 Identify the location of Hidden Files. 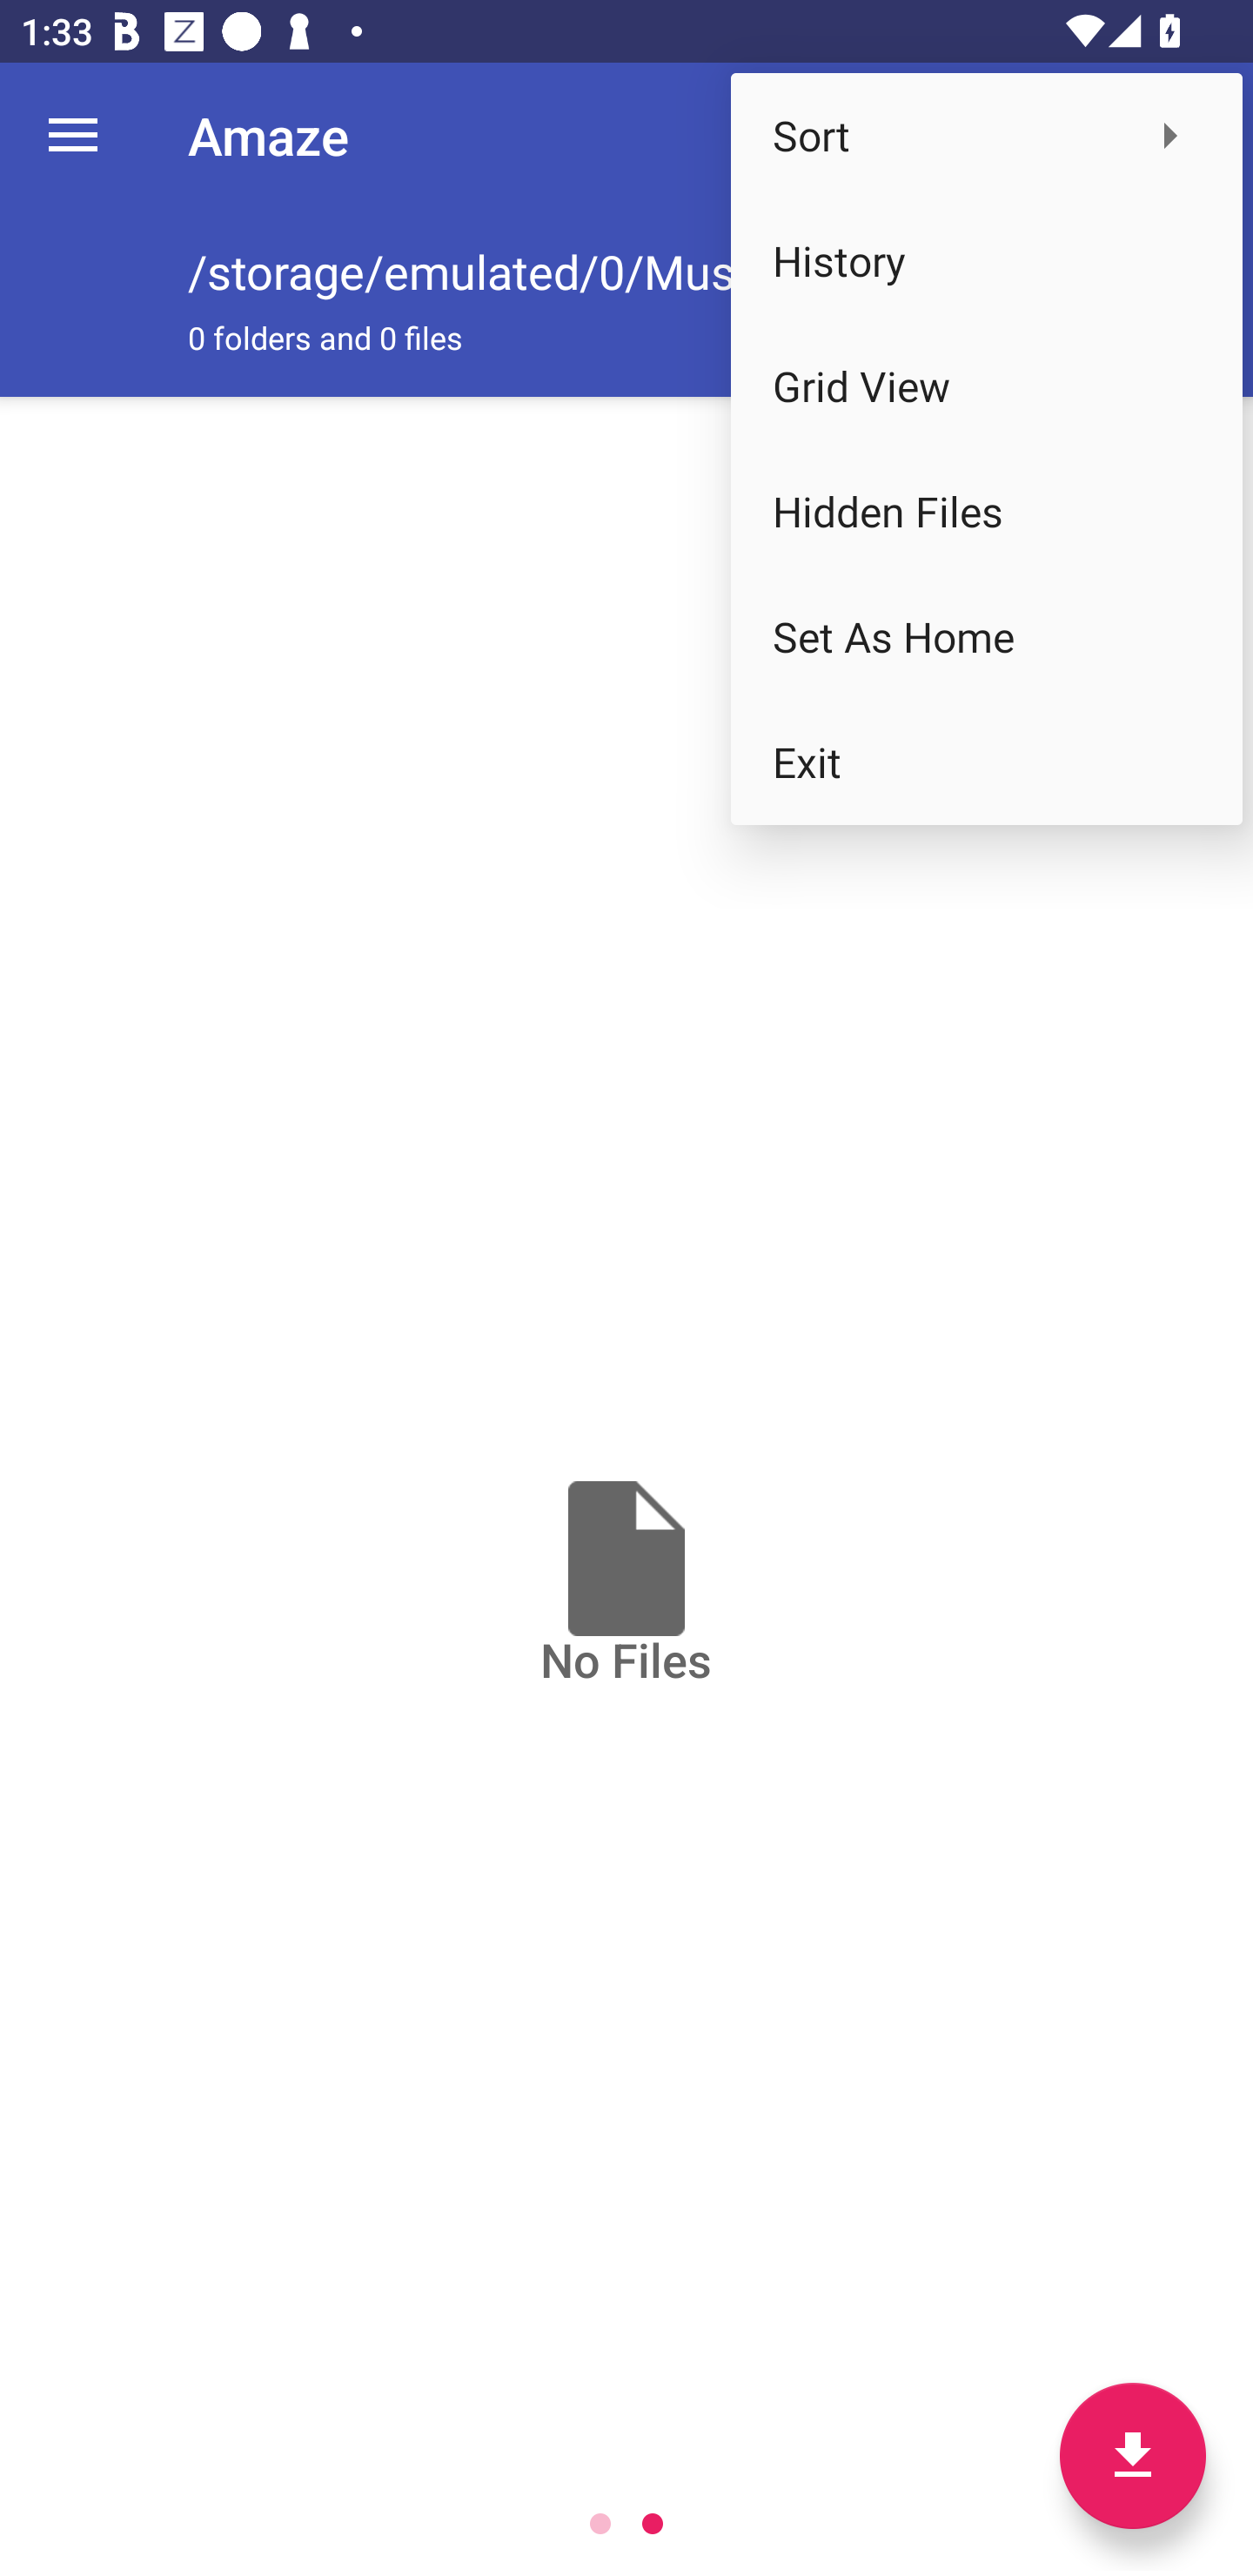
(987, 512).